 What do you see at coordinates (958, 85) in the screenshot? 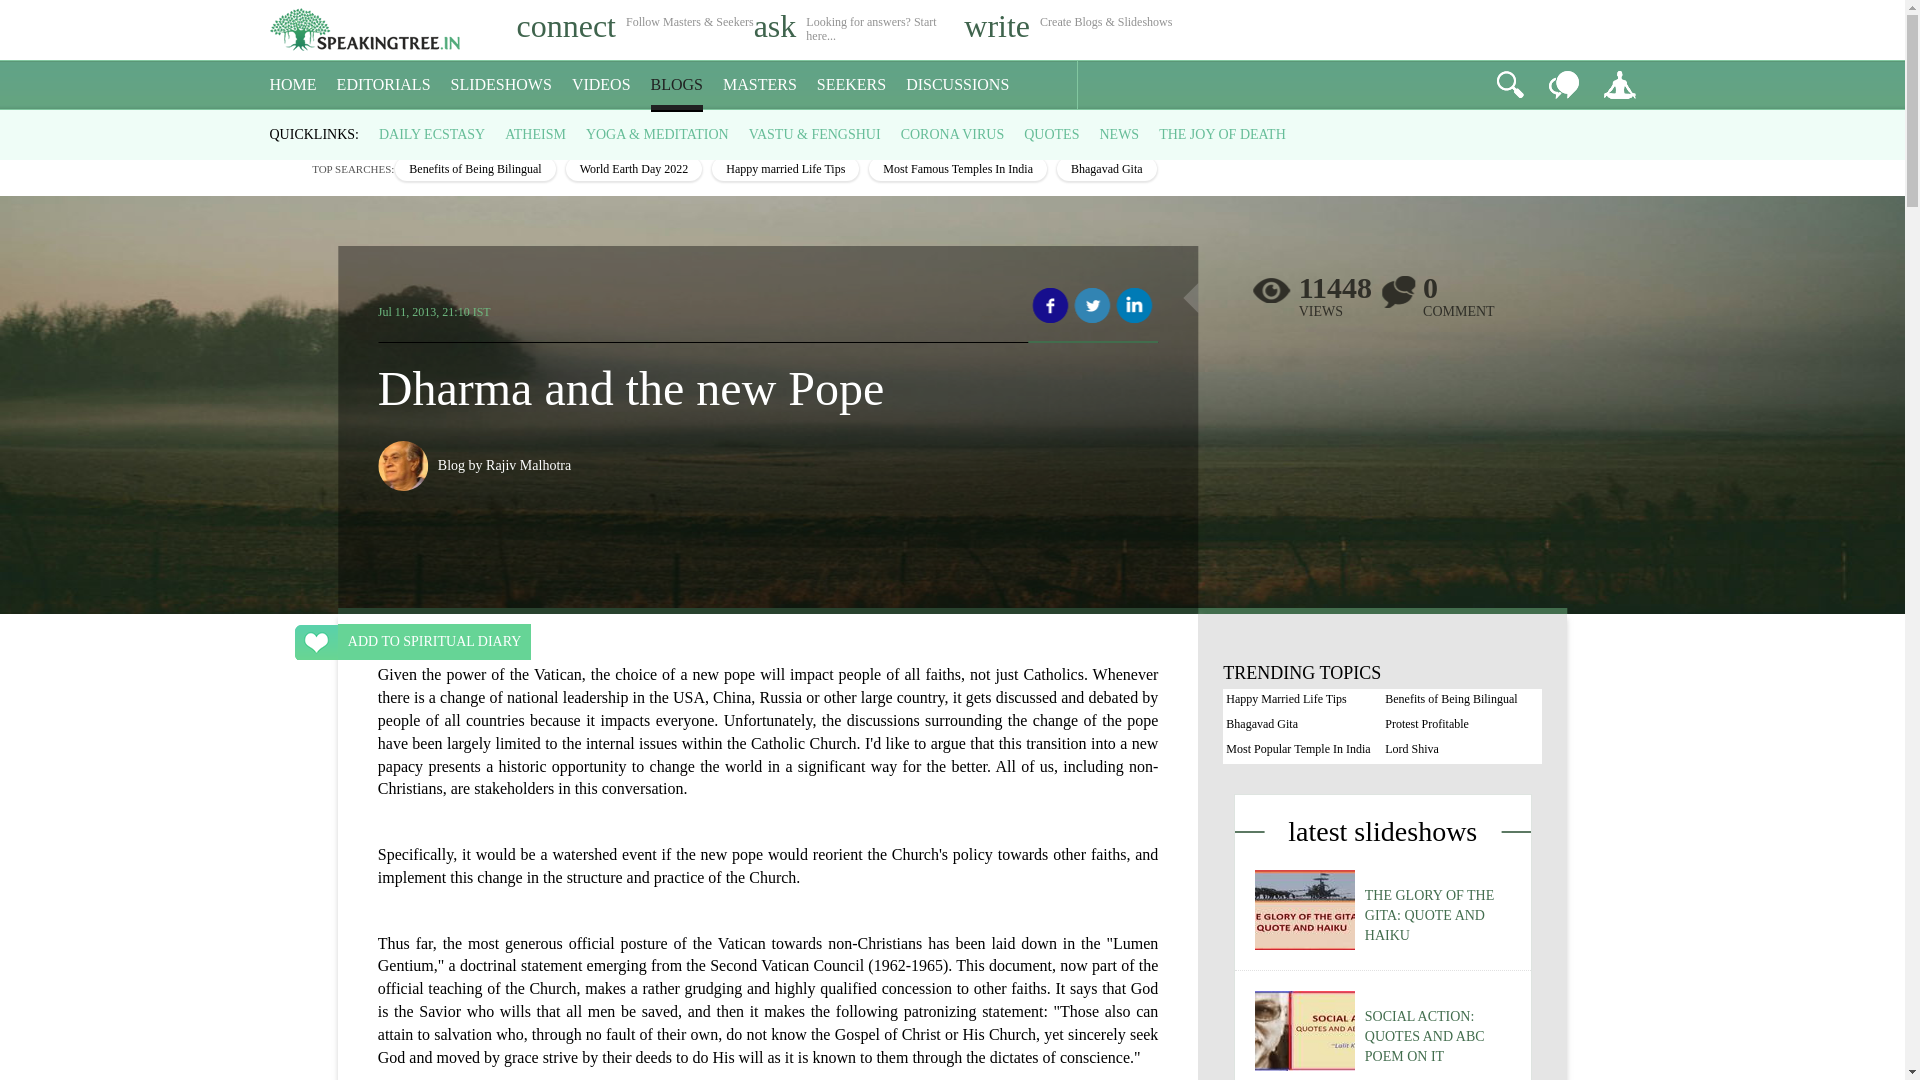
I see `DISCUSSIONS` at bounding box center [958, 85].